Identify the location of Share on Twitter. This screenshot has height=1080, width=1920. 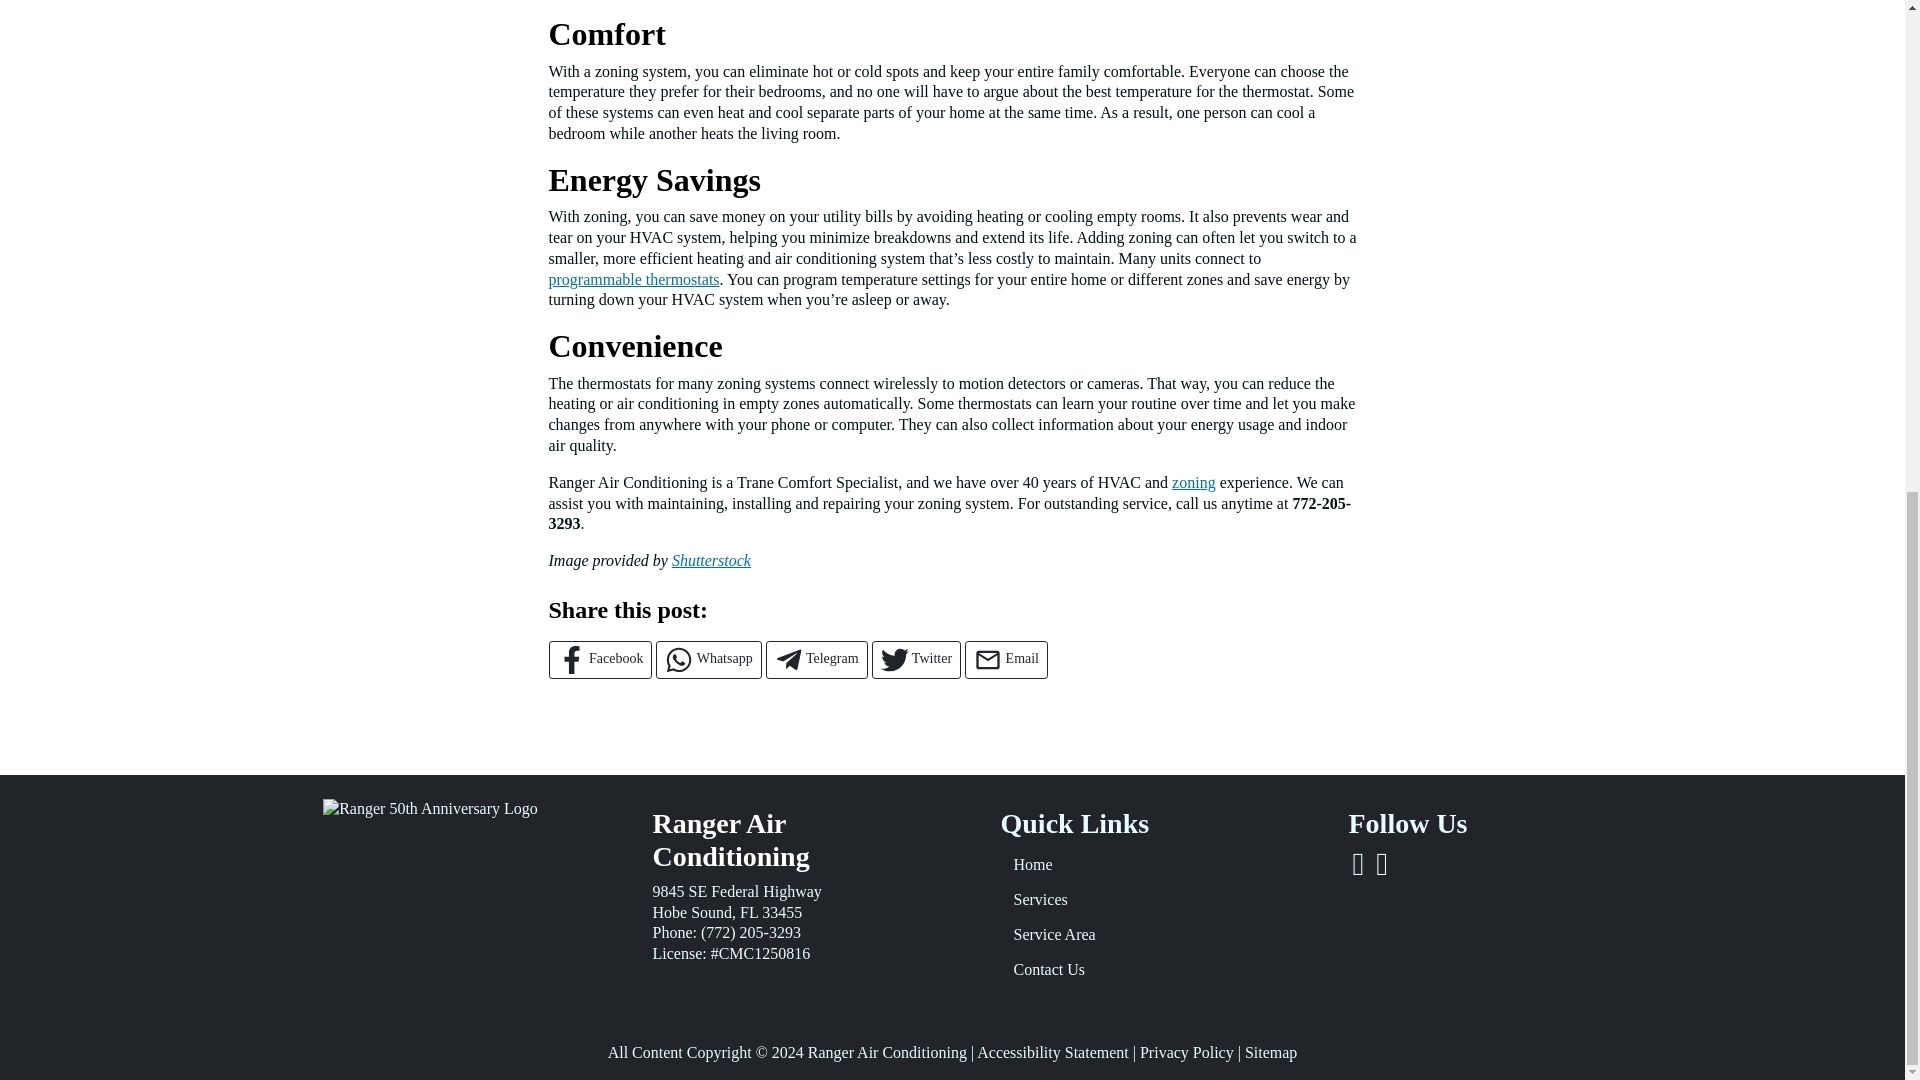
(916, 660).